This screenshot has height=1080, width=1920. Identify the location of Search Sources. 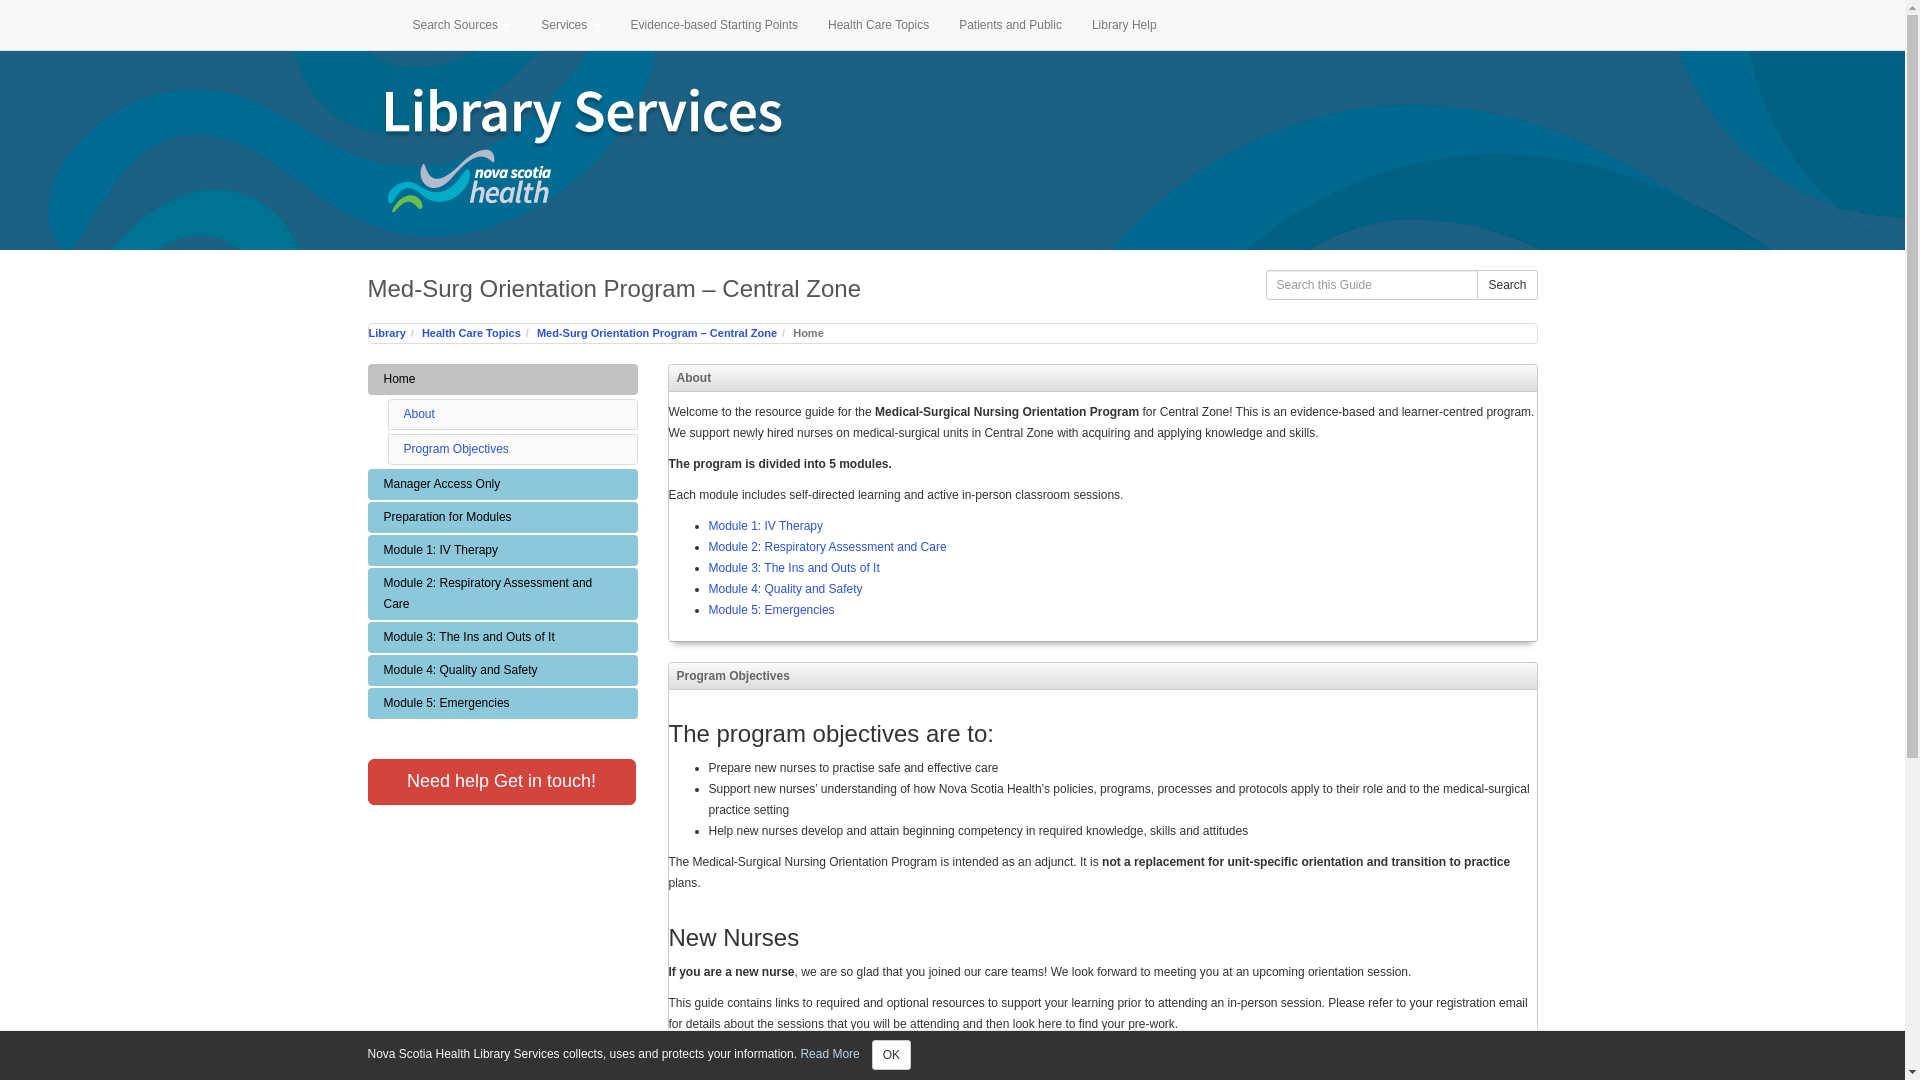
(462, 24).